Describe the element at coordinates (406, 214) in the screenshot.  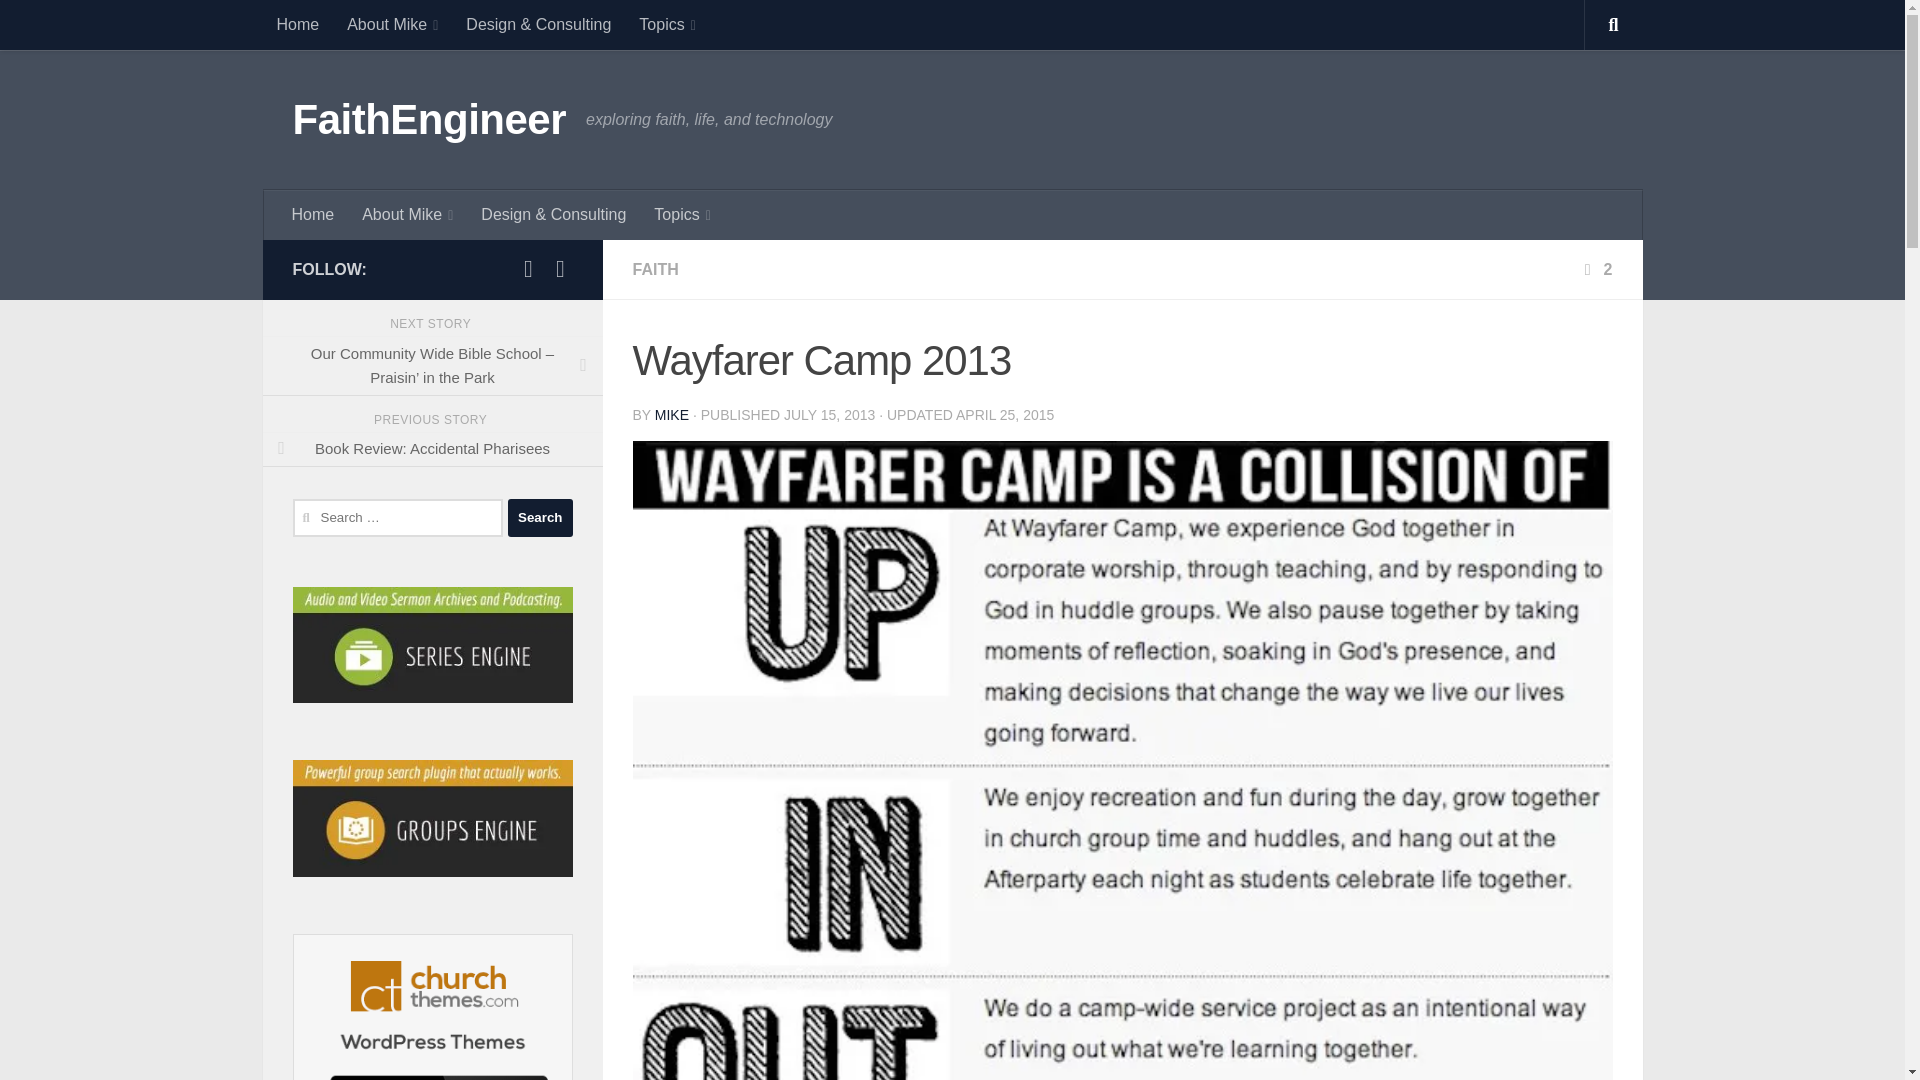
I see `About Mike` at that location.